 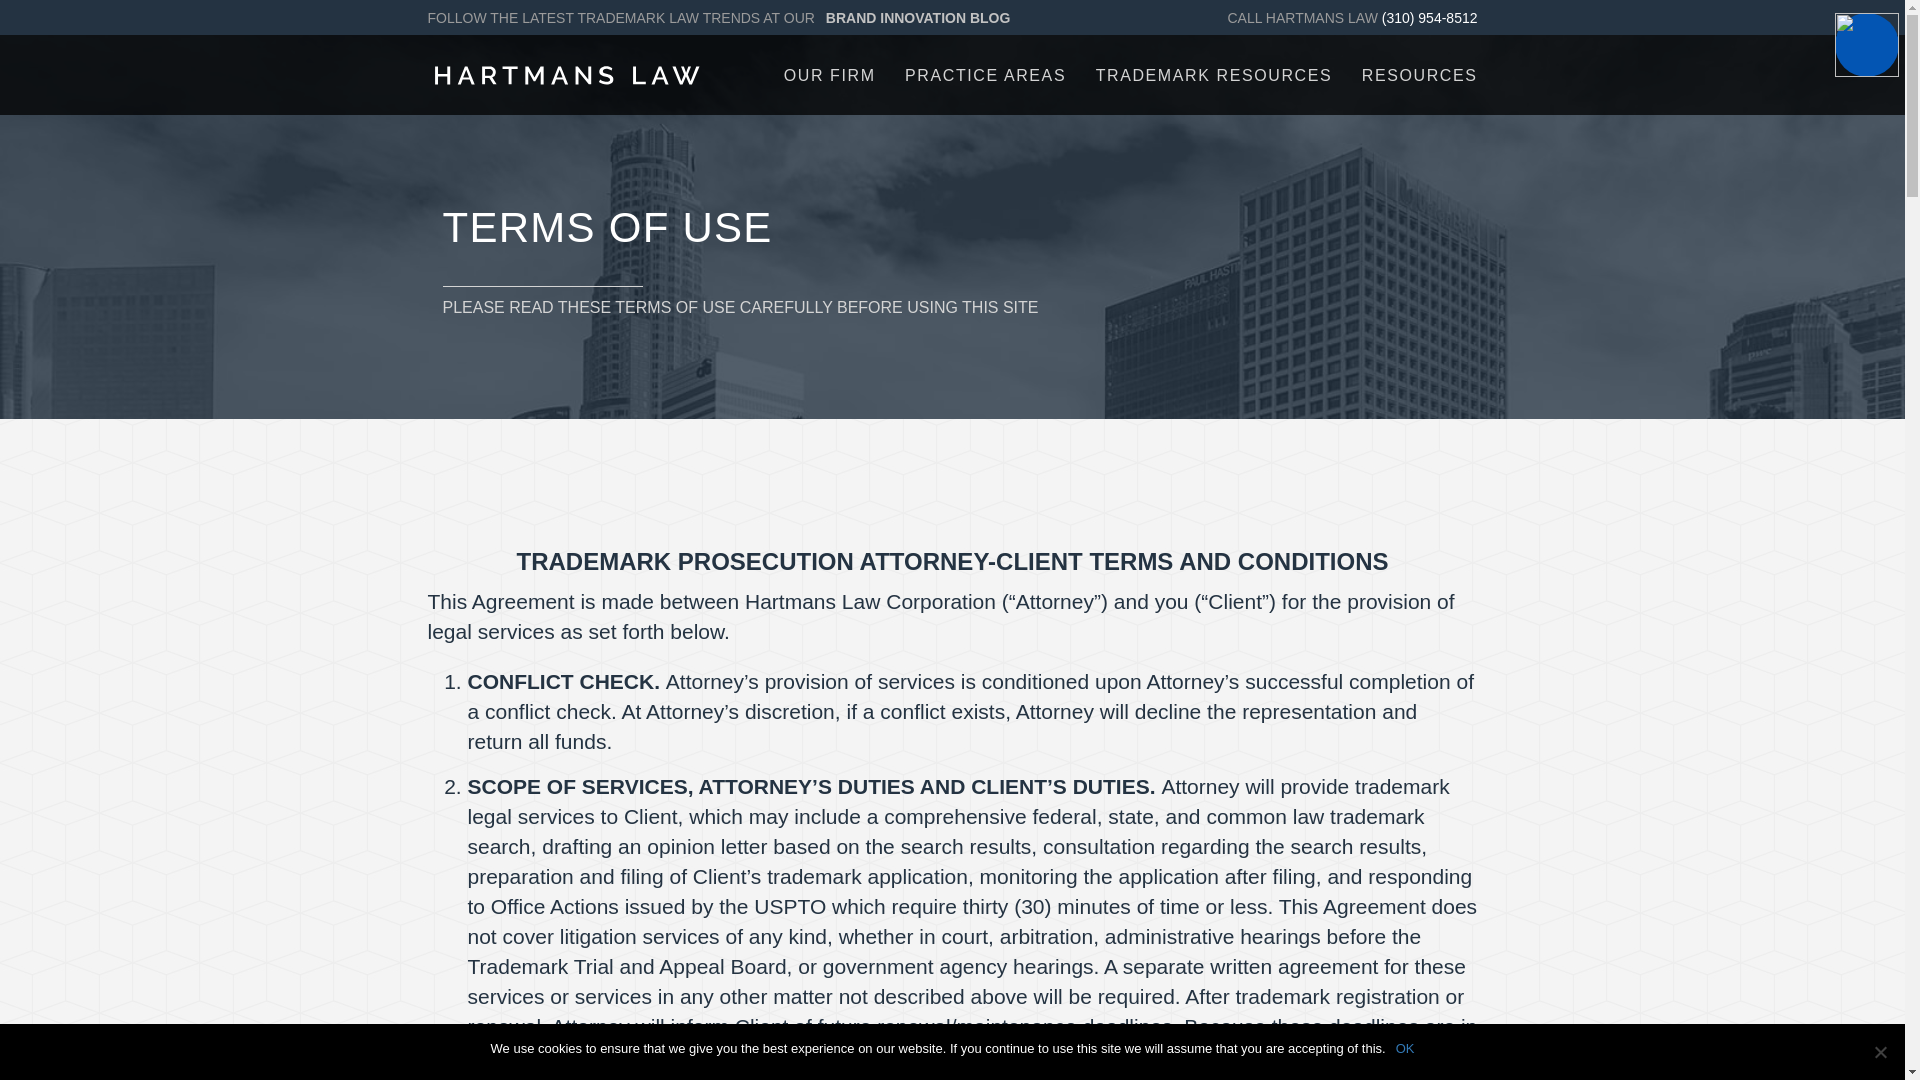 What do you see at coordinates (984, 74) in the screenshot?
I see `Practice Areas` at bounding box center [984, 74].